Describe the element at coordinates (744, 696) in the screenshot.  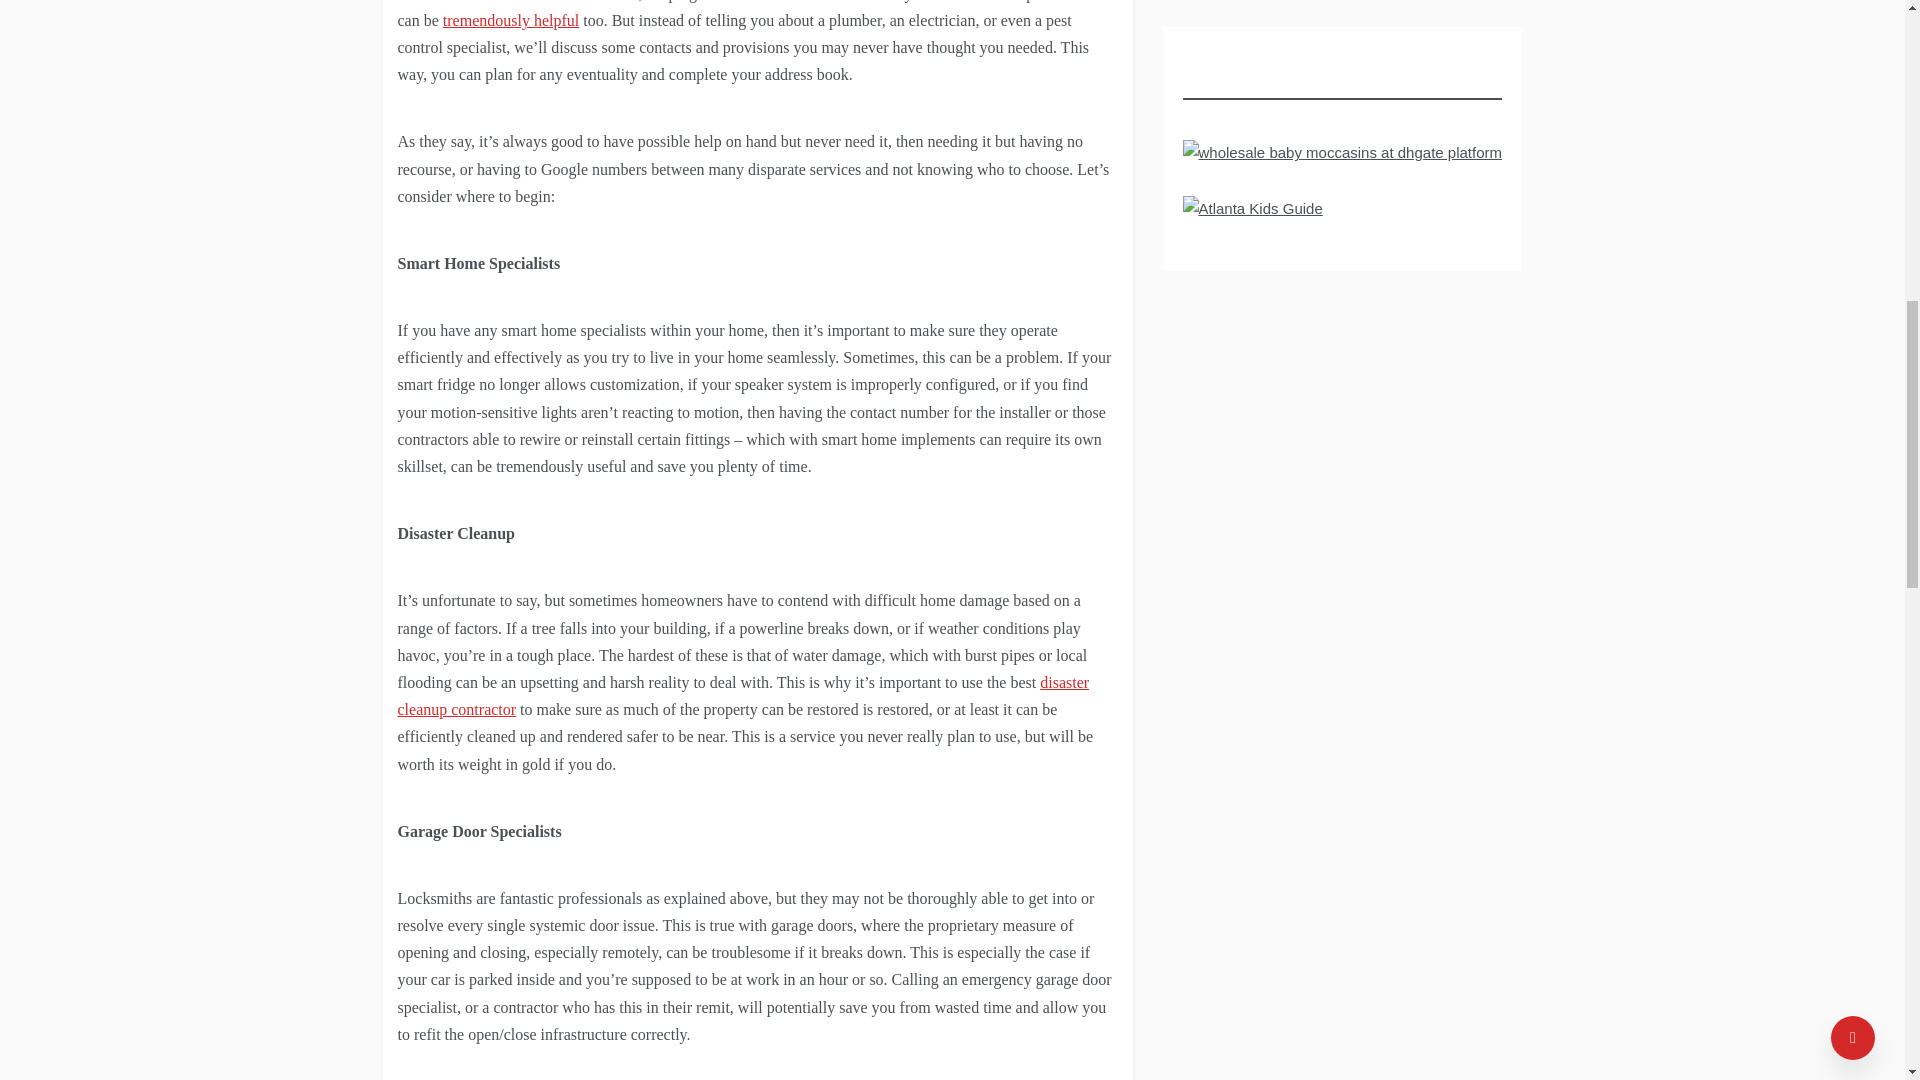
I see `disaster cleanup contractor` at that location.